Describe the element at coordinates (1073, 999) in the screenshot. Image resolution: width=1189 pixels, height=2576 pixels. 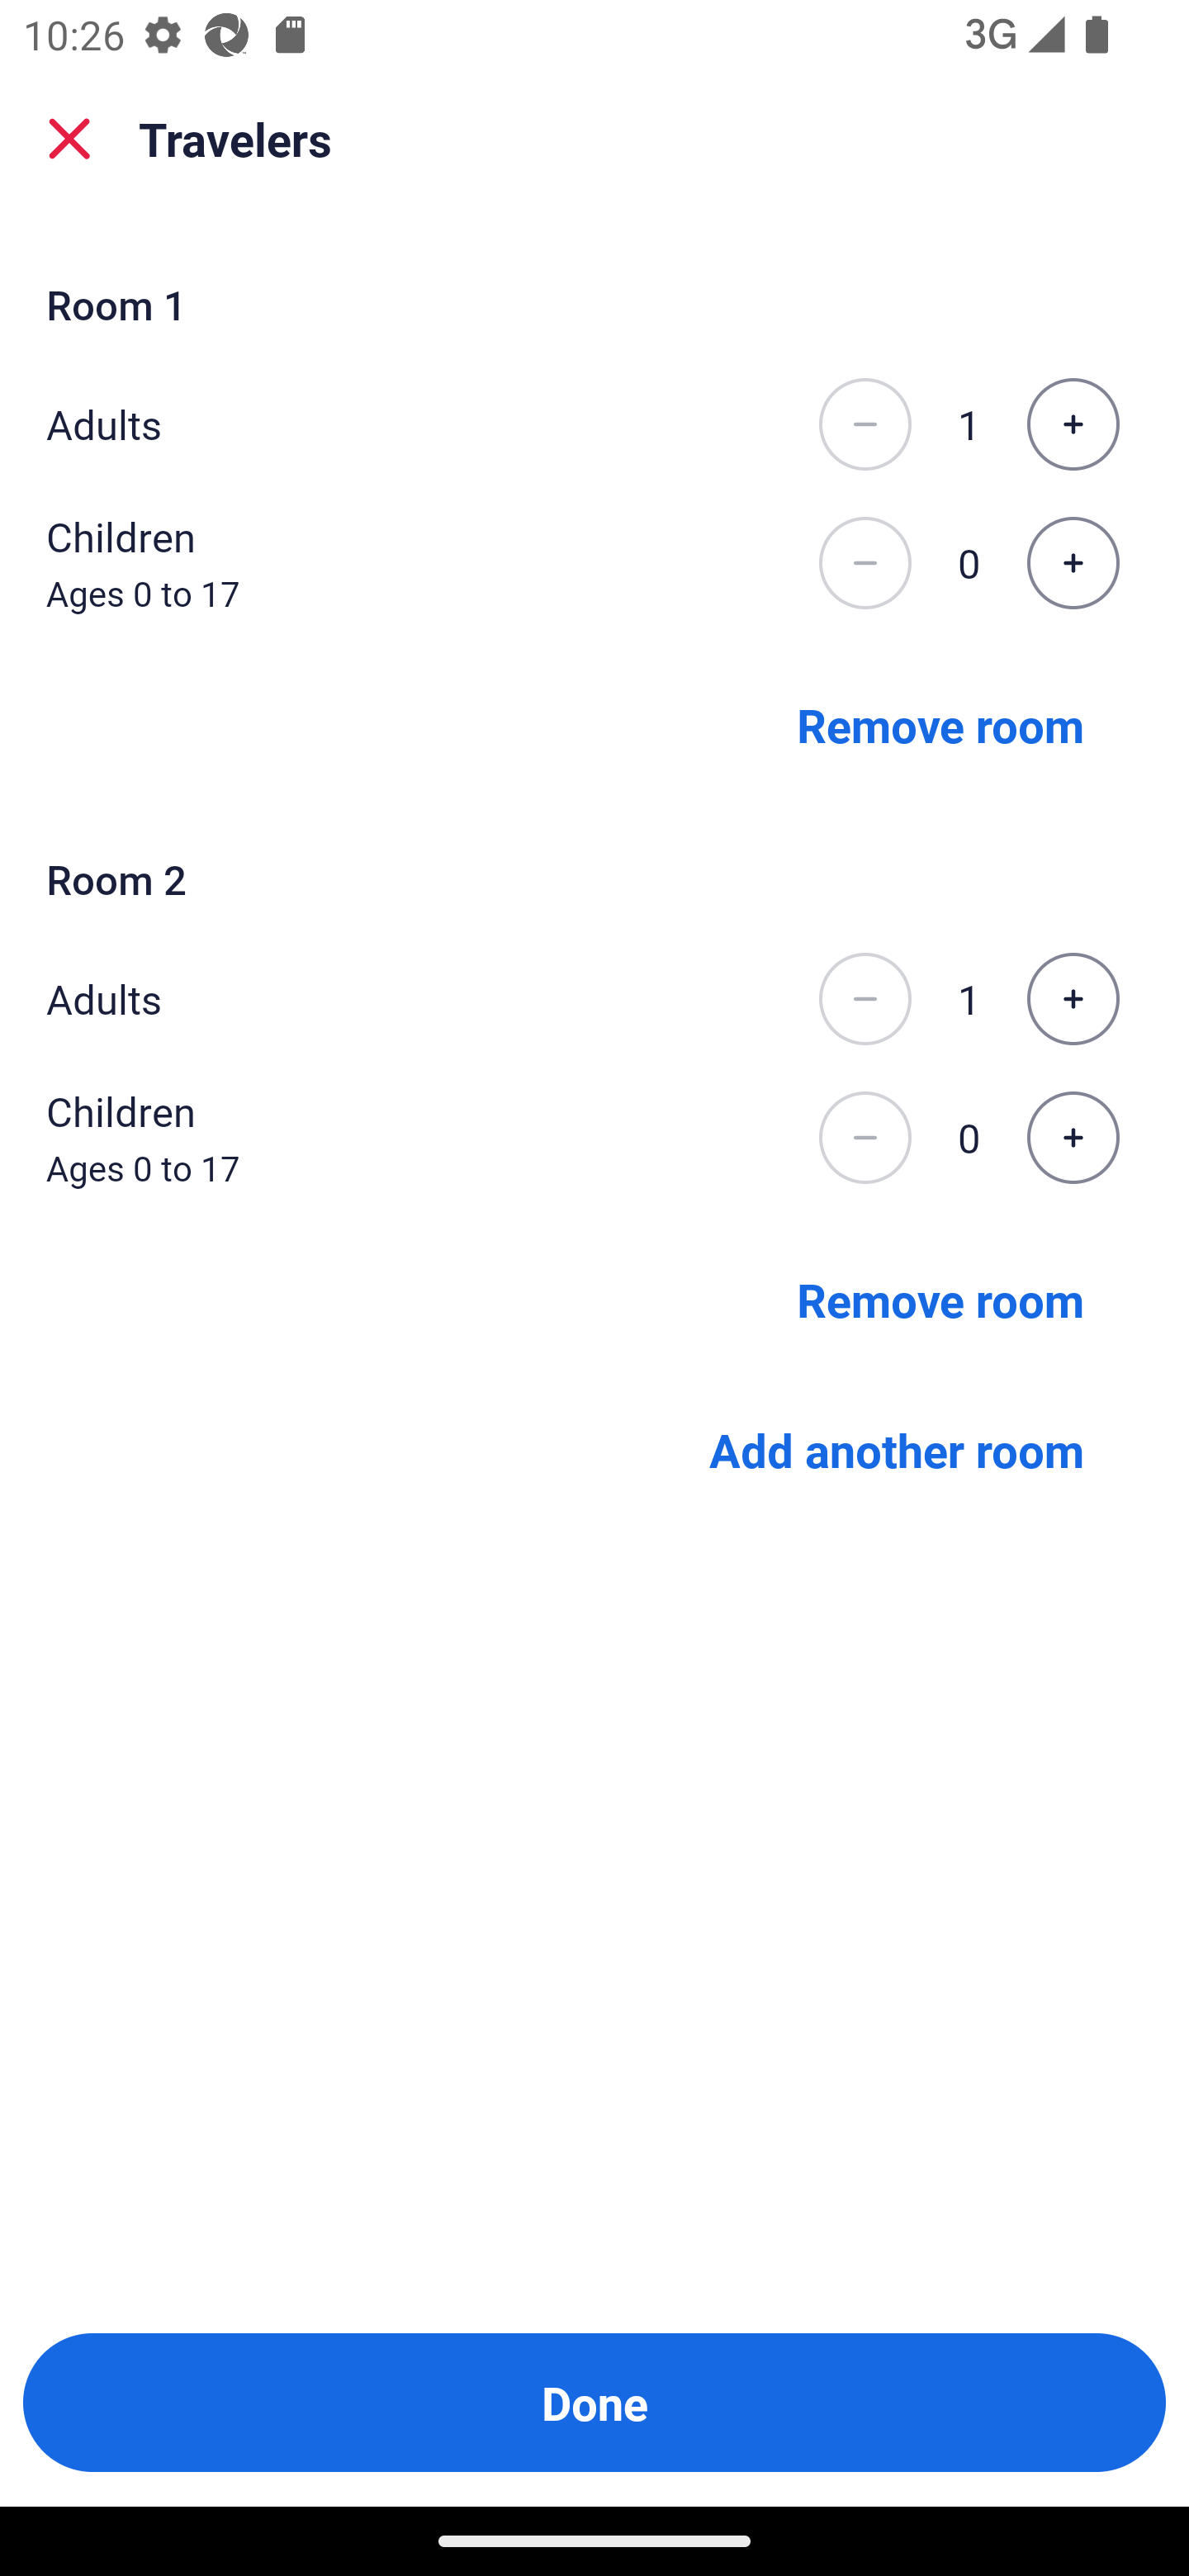
I see `Increase the number of adults` at that location.